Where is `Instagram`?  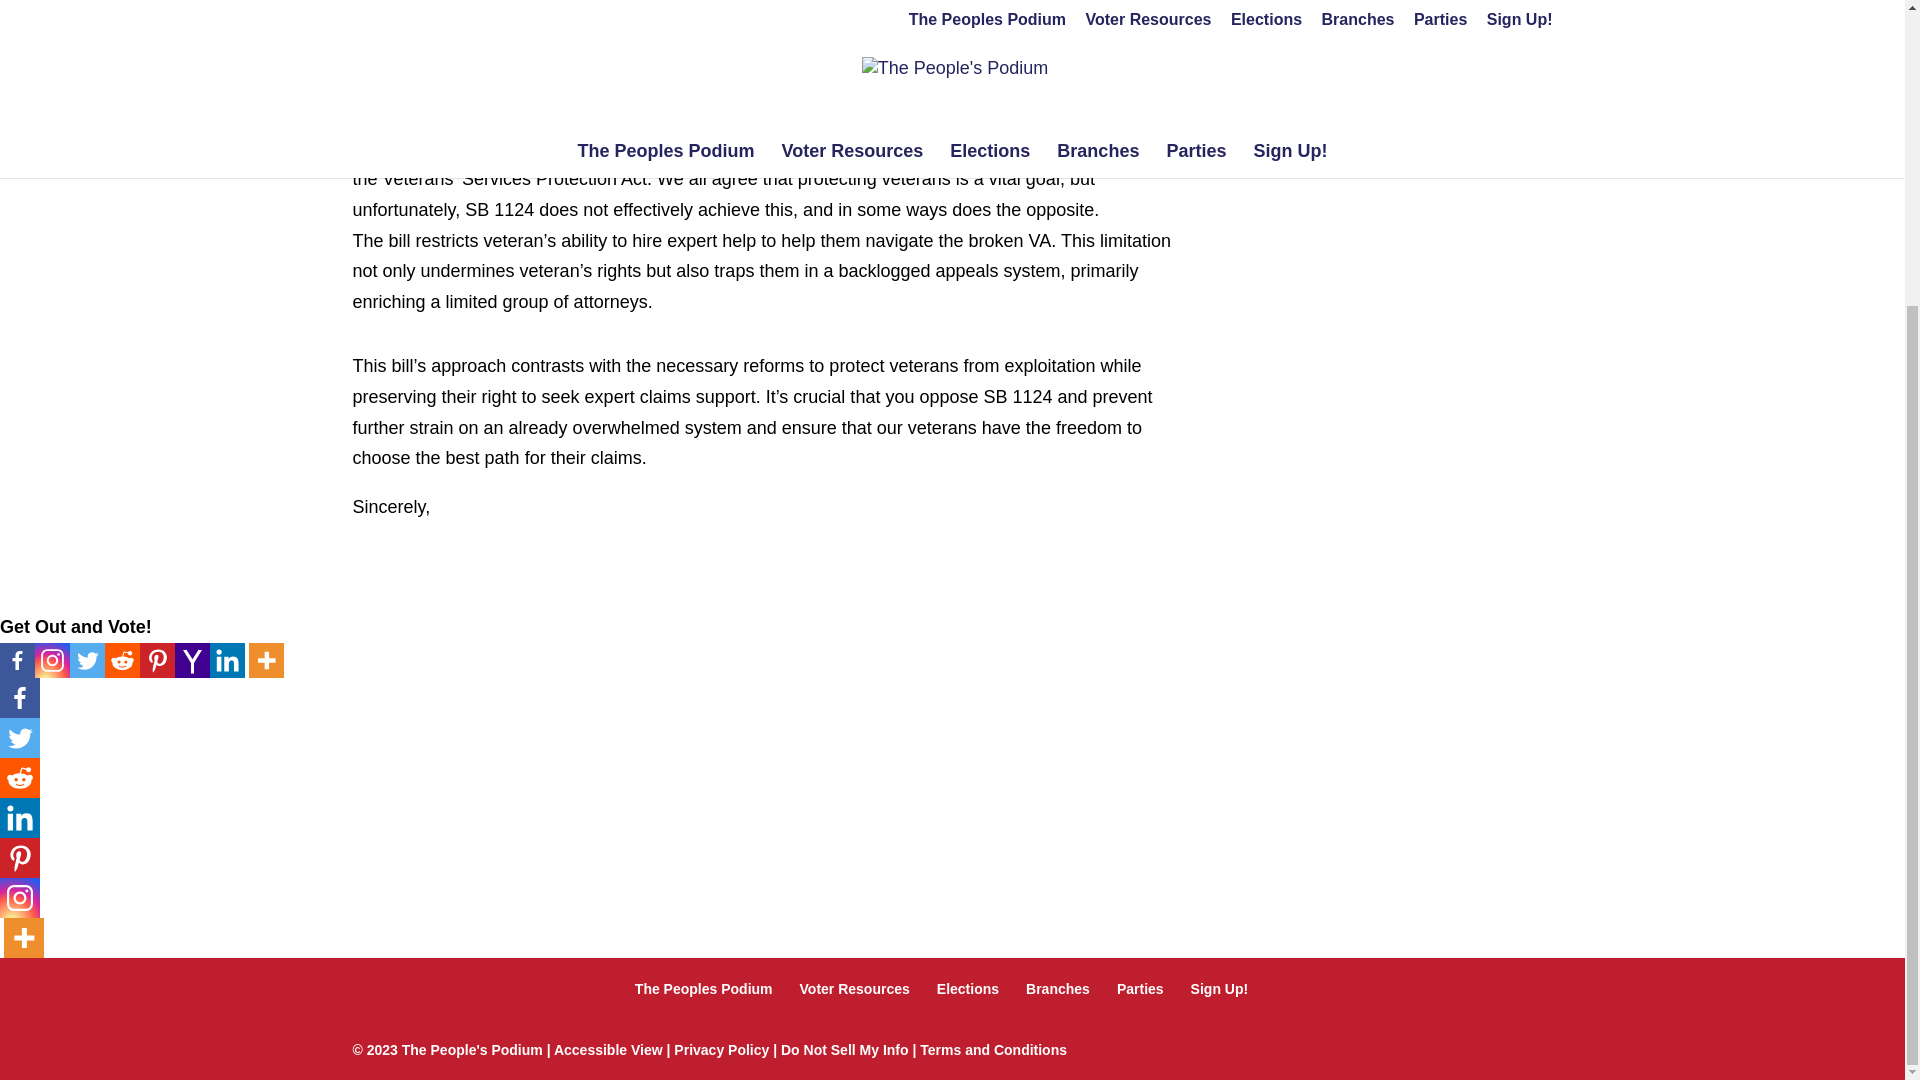 Instagram is located at coordinates (20, 898).